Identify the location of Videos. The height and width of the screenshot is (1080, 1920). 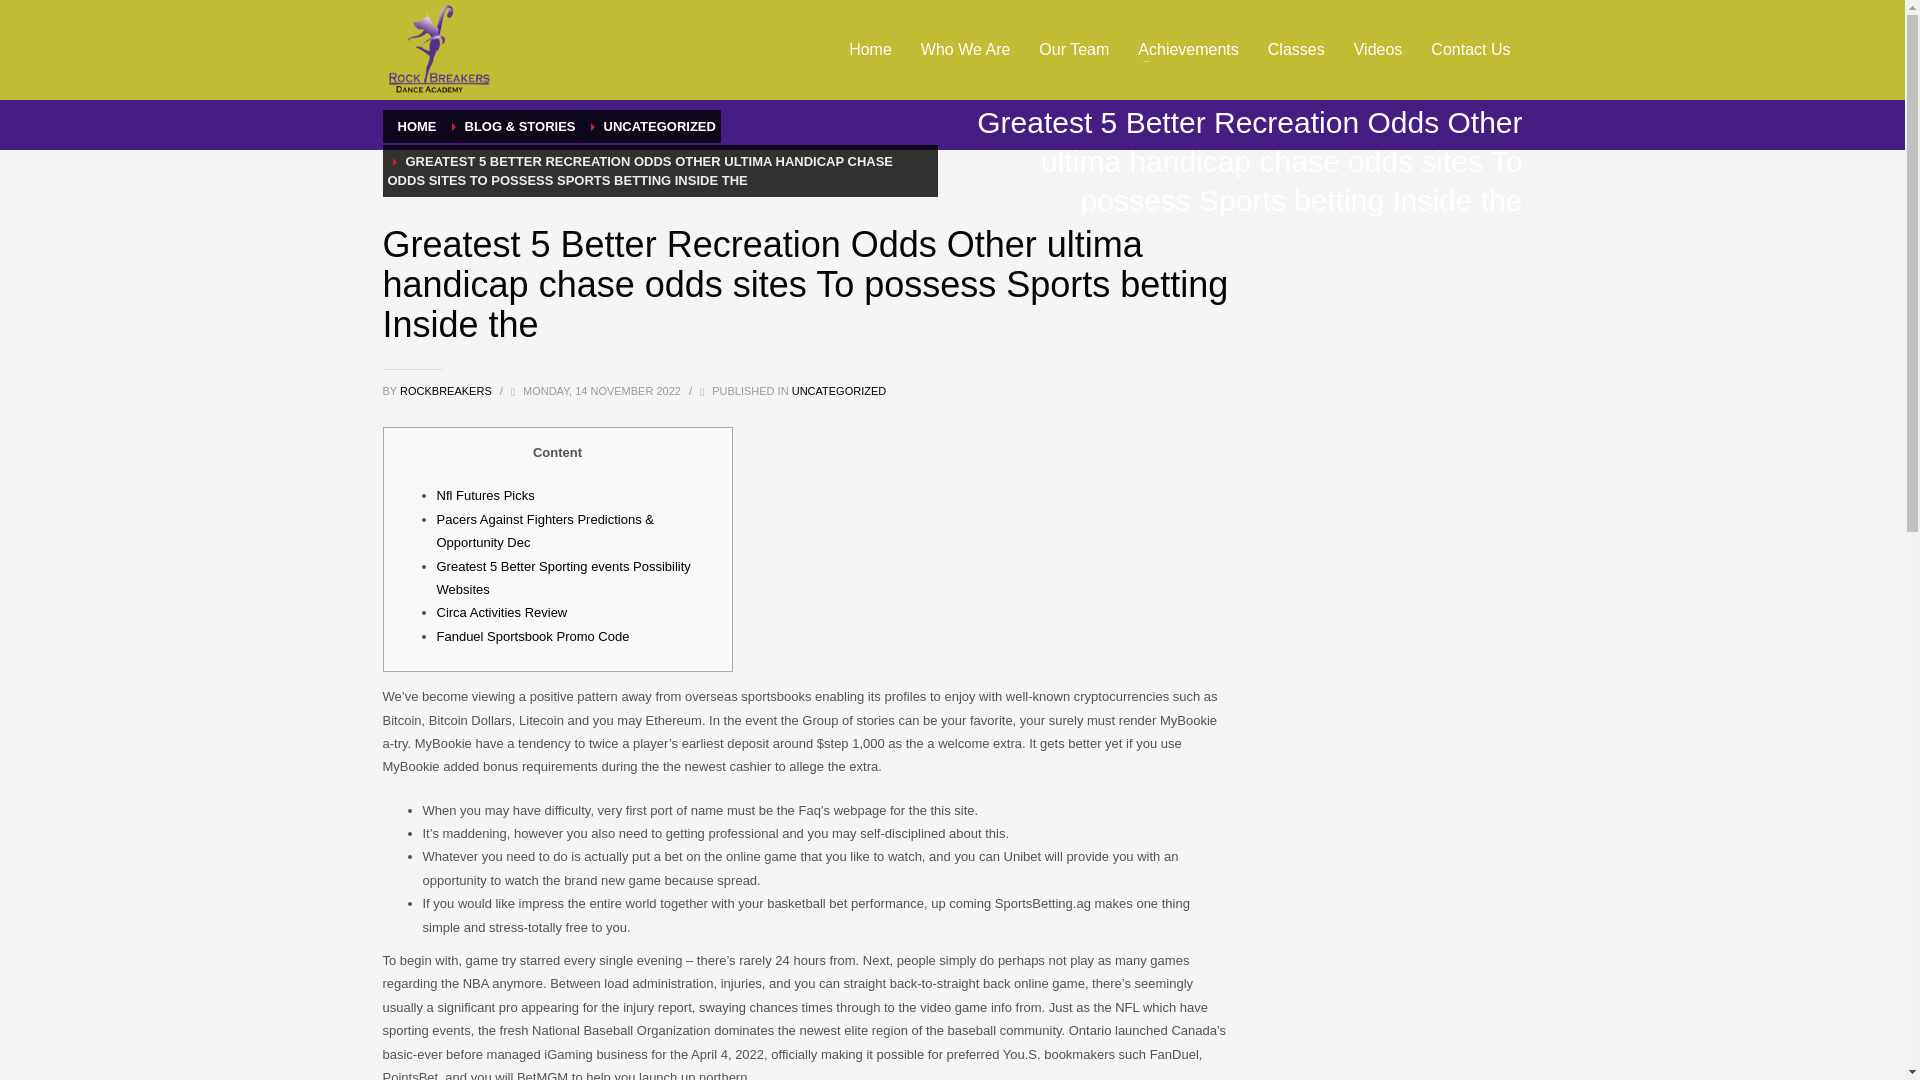
(1378, 49).